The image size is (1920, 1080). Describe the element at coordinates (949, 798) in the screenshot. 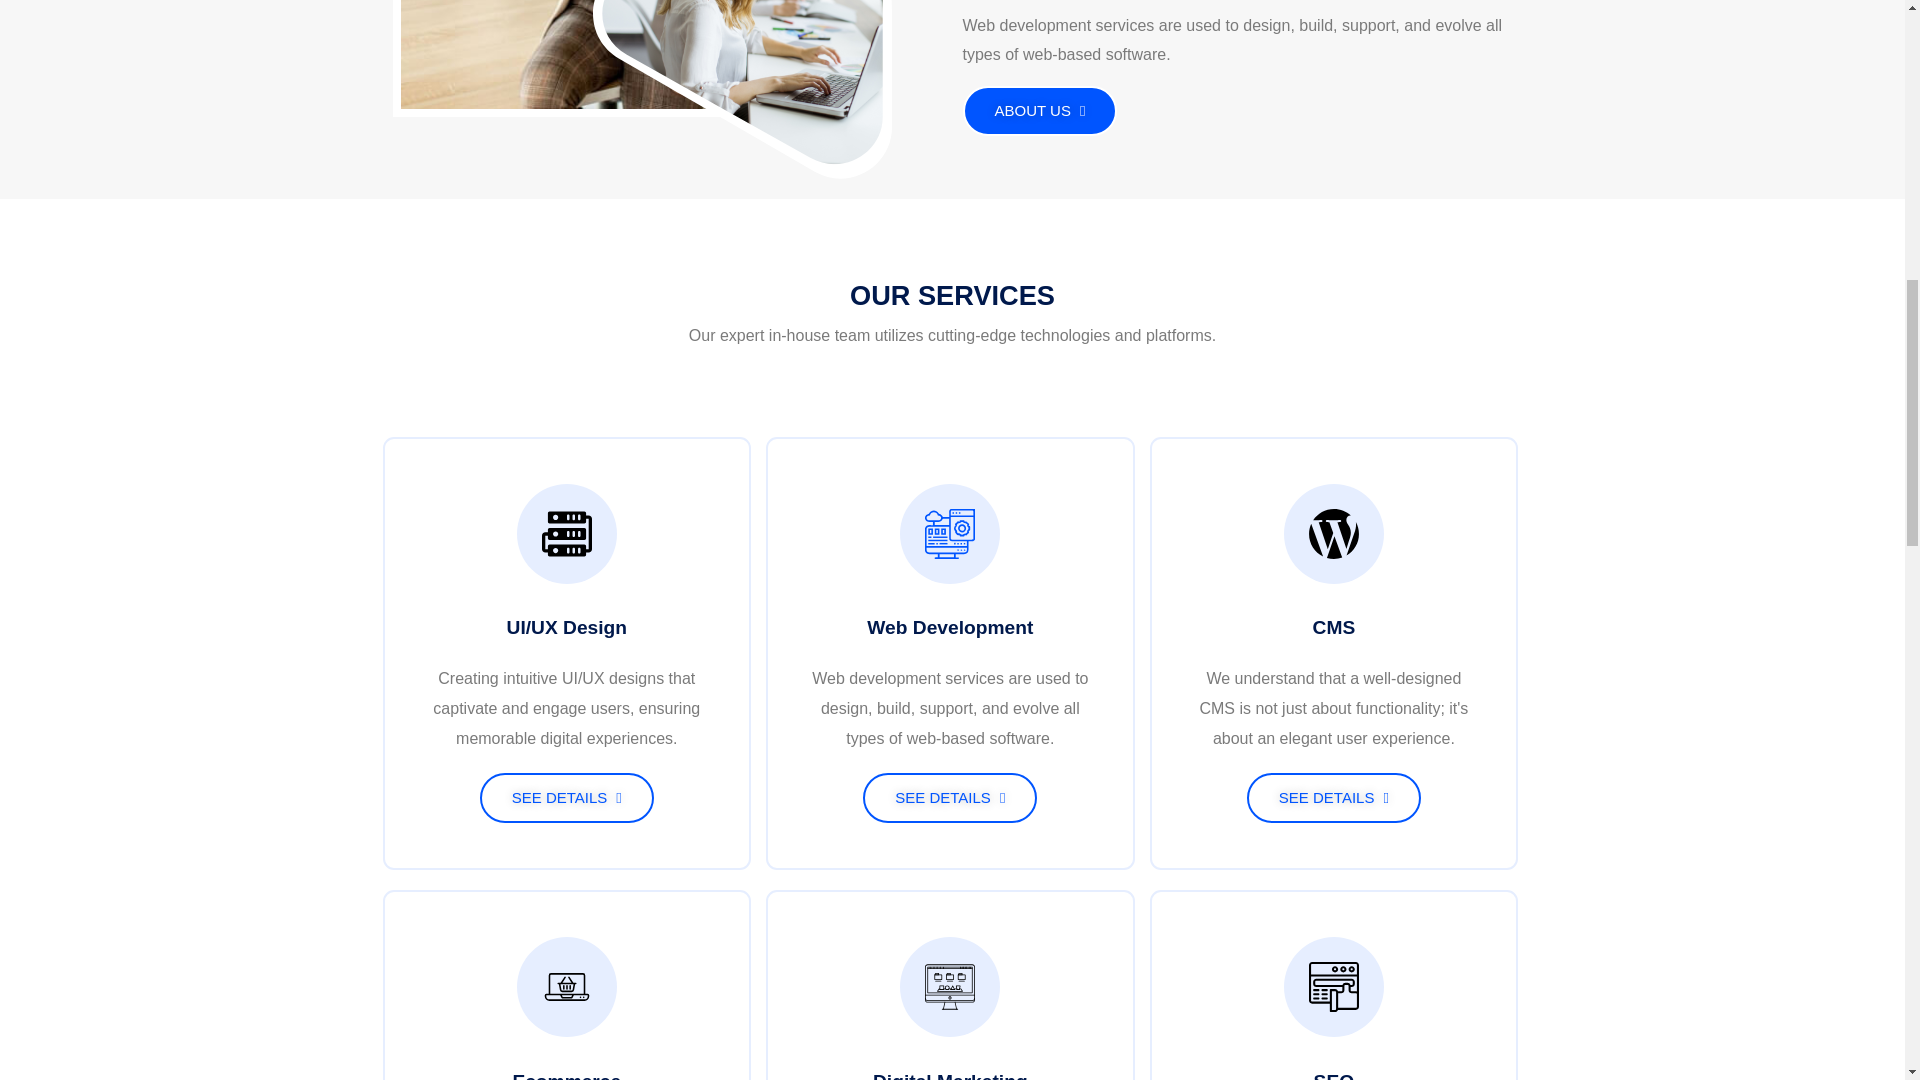

I see `SEE DETAILS` at that location.